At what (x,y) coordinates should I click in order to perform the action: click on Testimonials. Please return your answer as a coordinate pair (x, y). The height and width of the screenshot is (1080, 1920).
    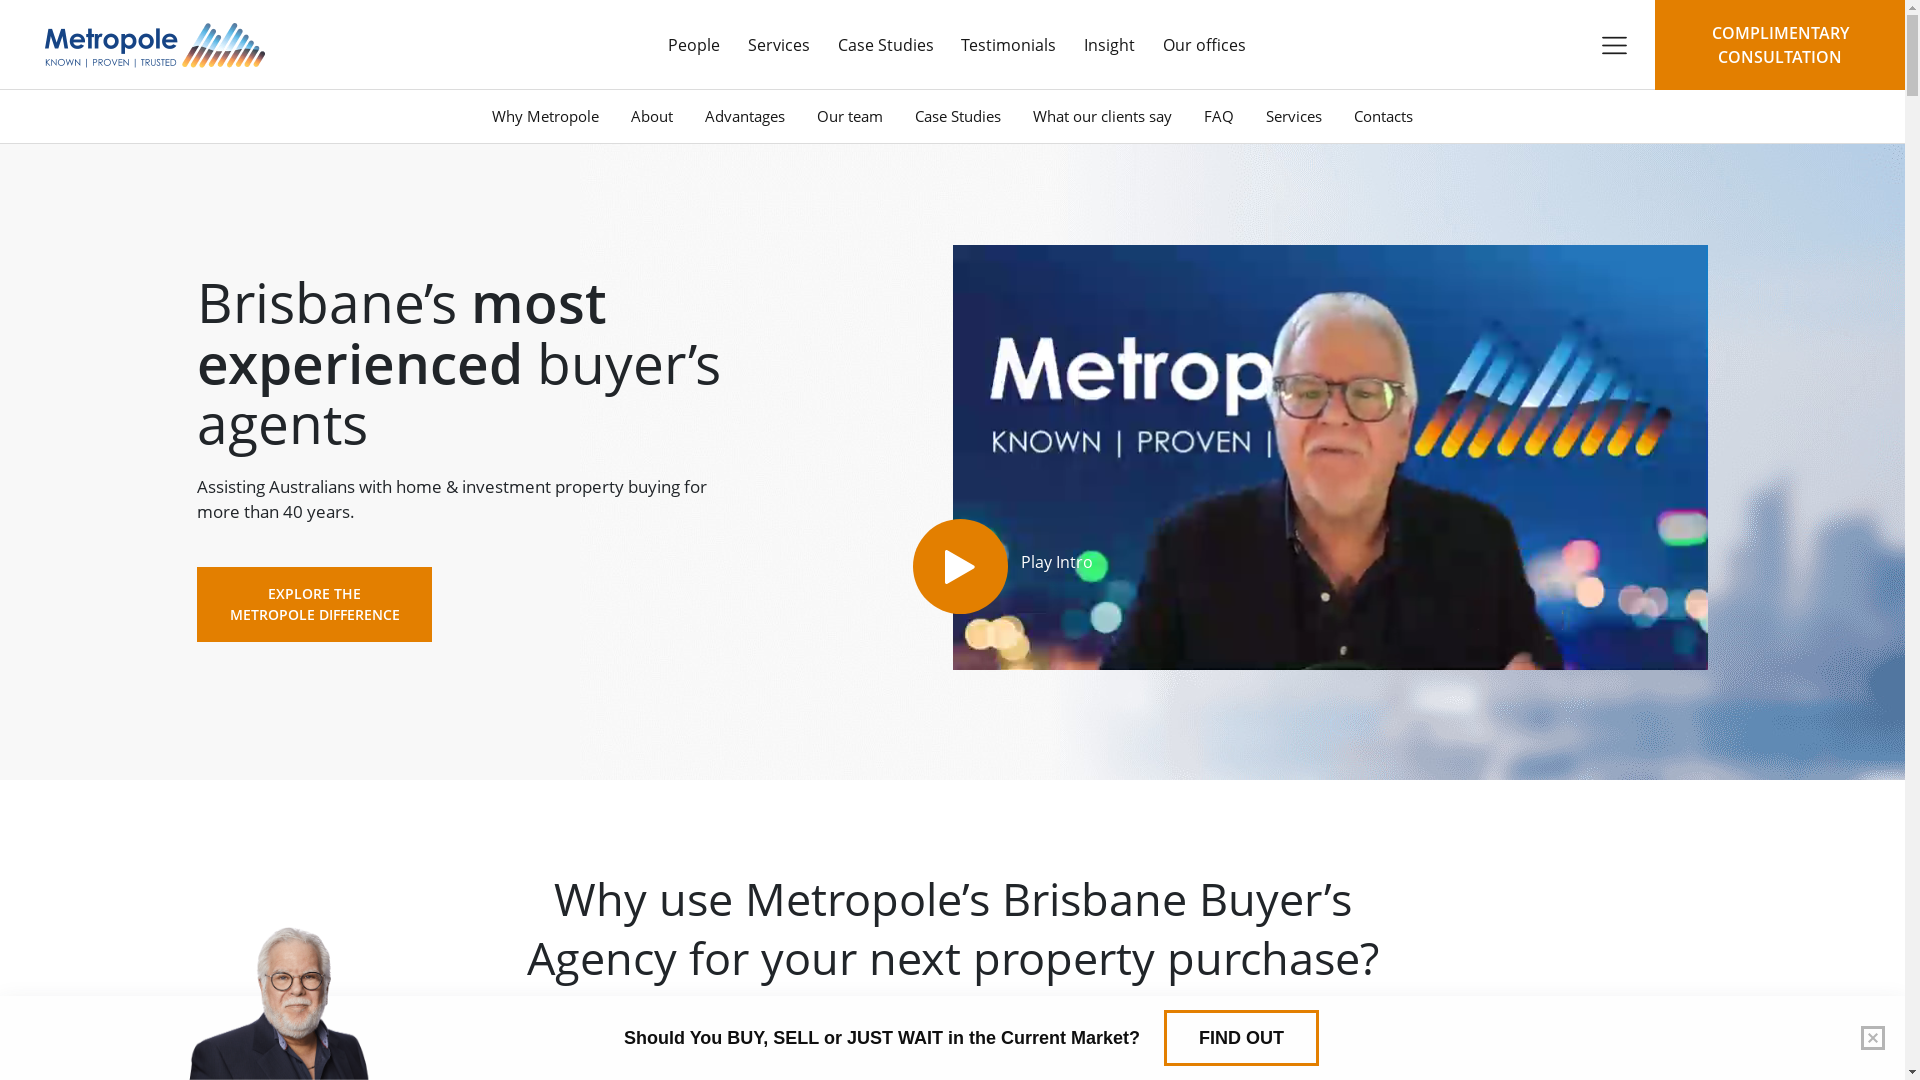
    Looking at the image, I should click on (1008, 45).